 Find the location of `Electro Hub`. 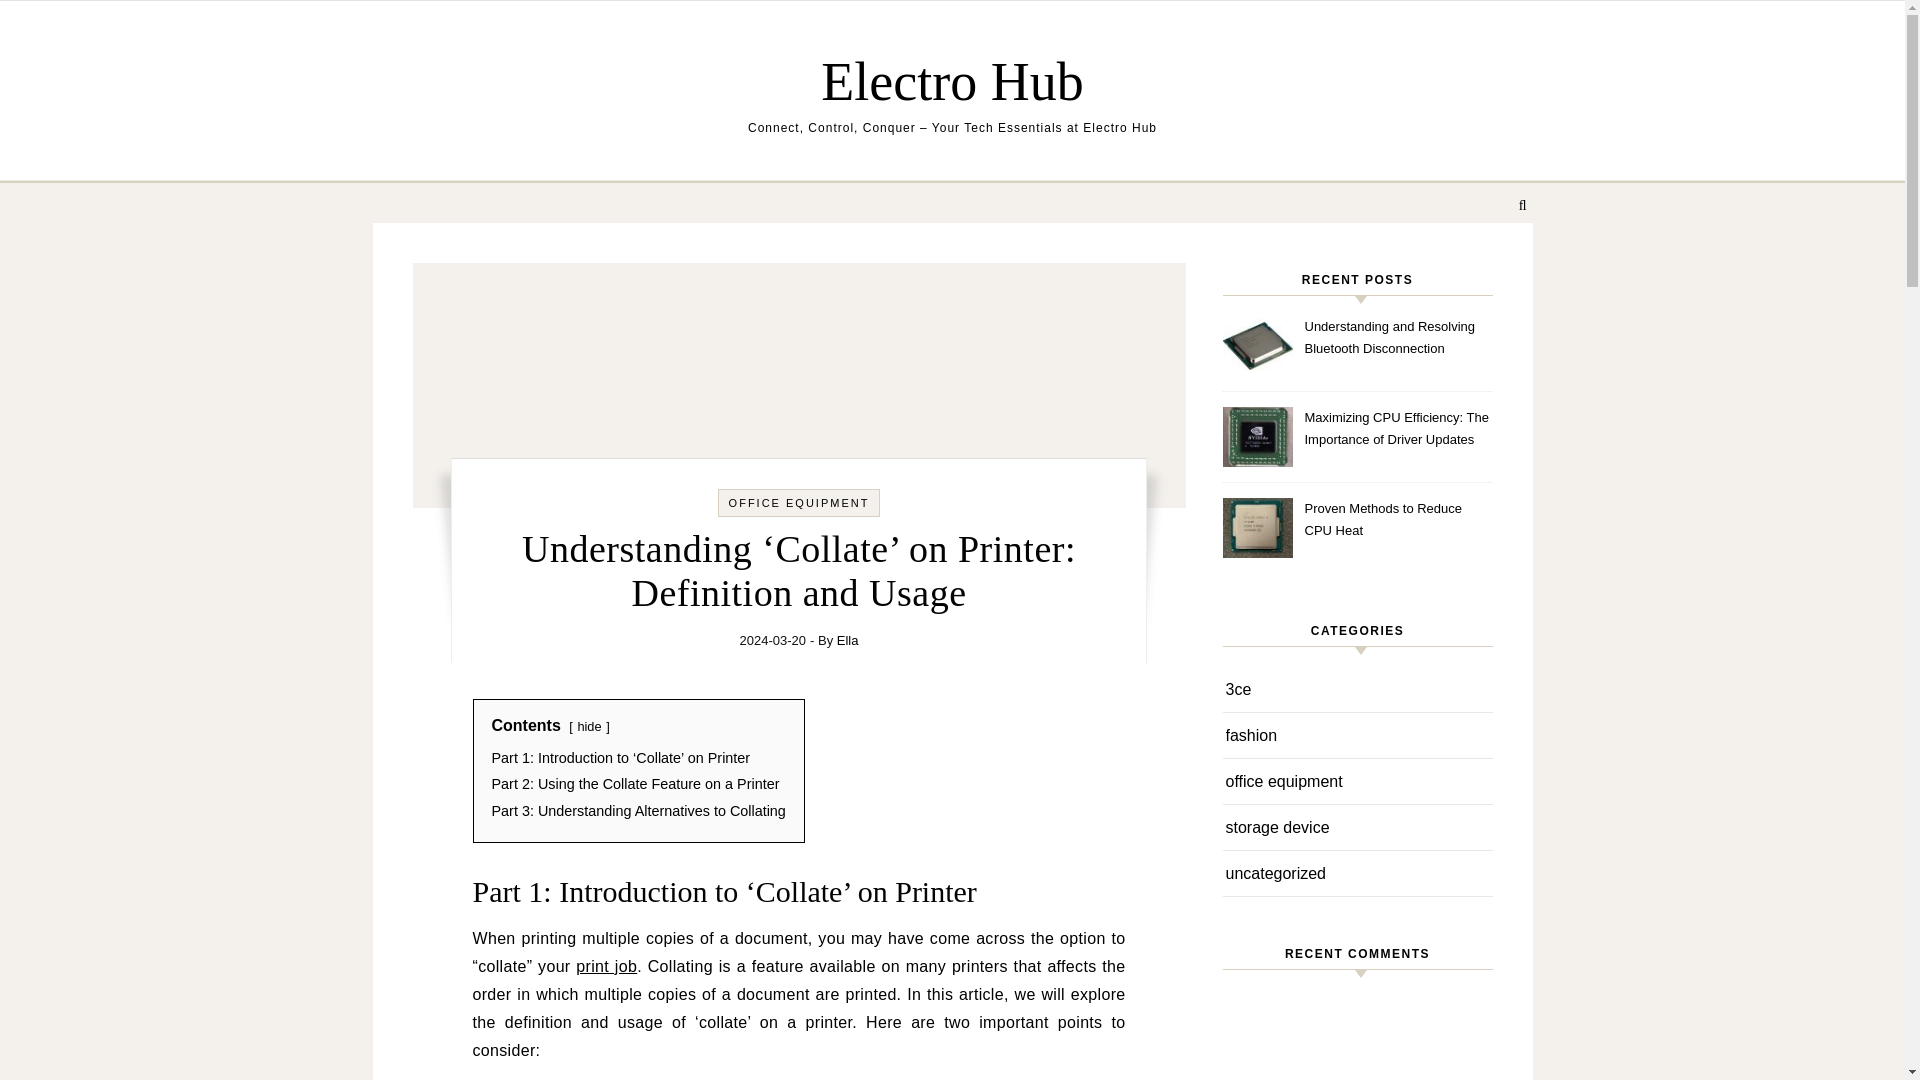

Electro Hub is located at coordinates (951, 80).